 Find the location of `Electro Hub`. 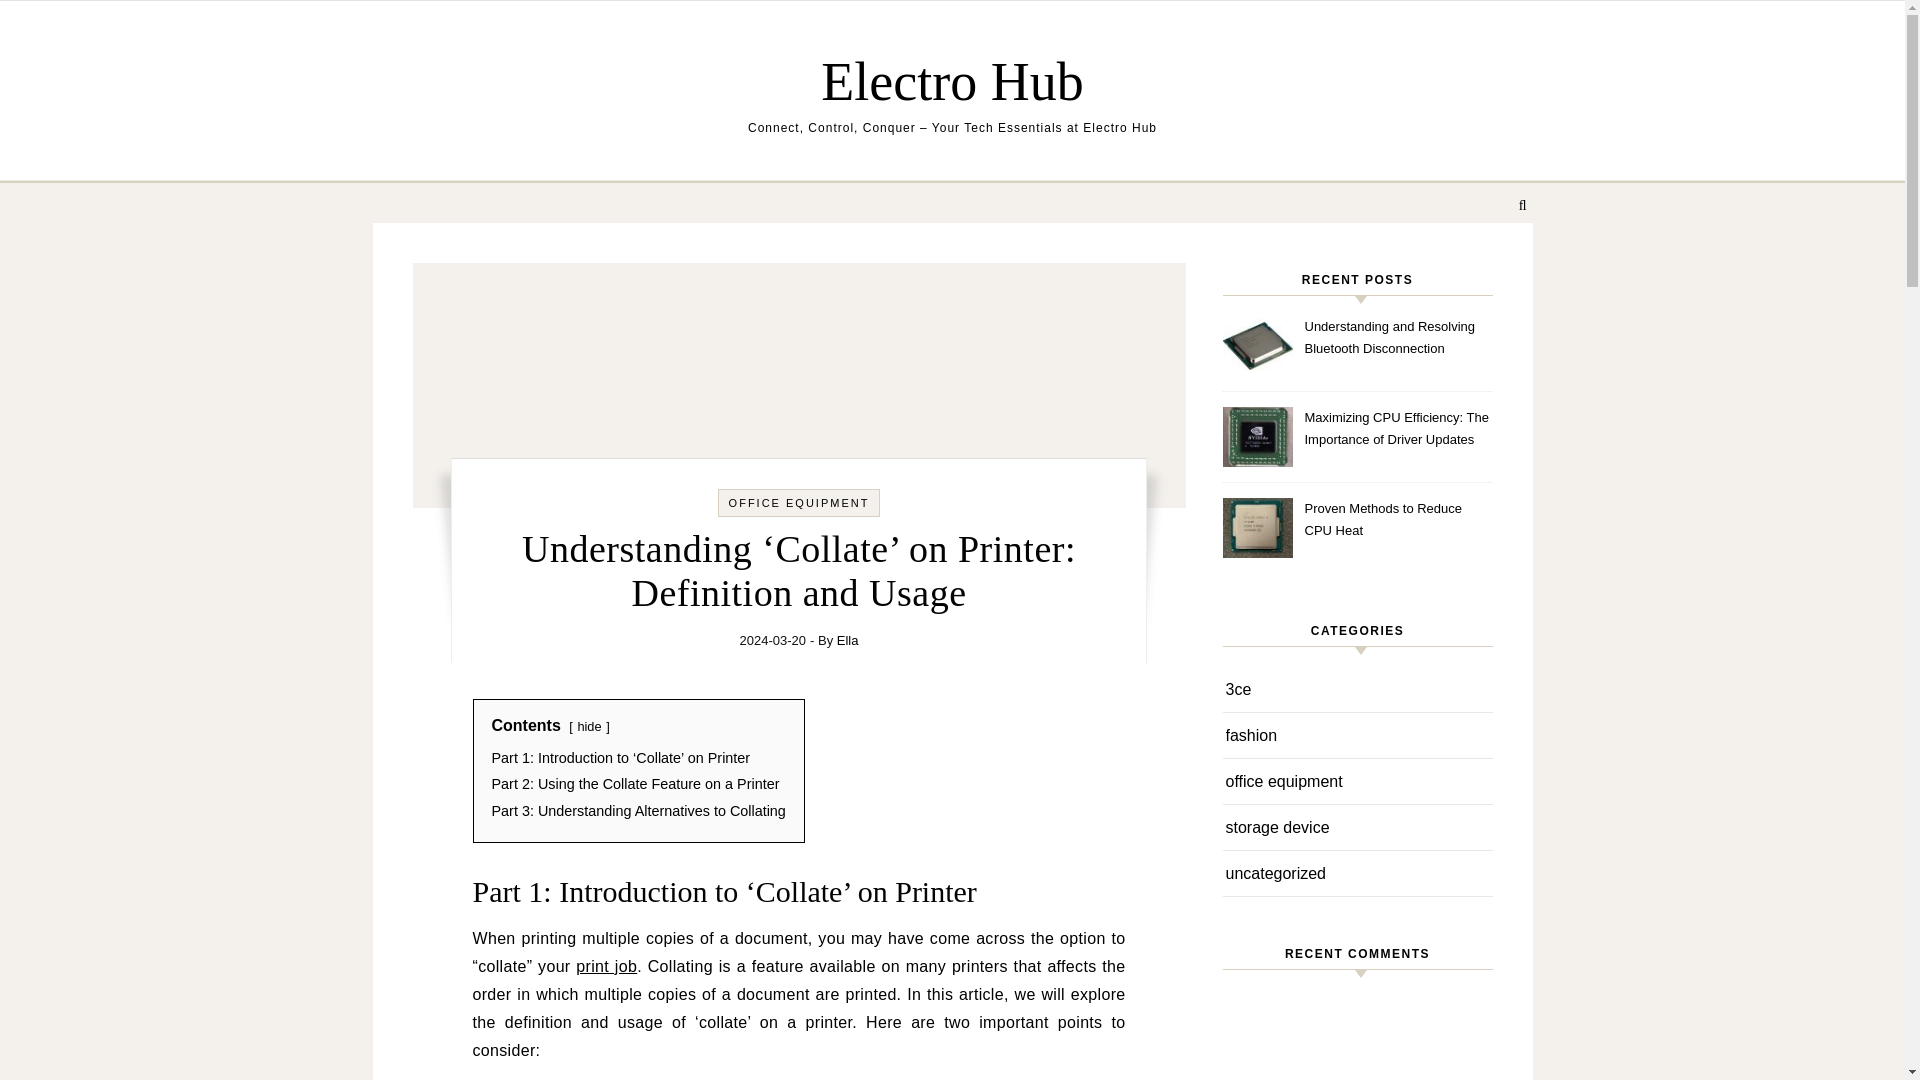

Electro Hub is located at coordinates (951, 80).